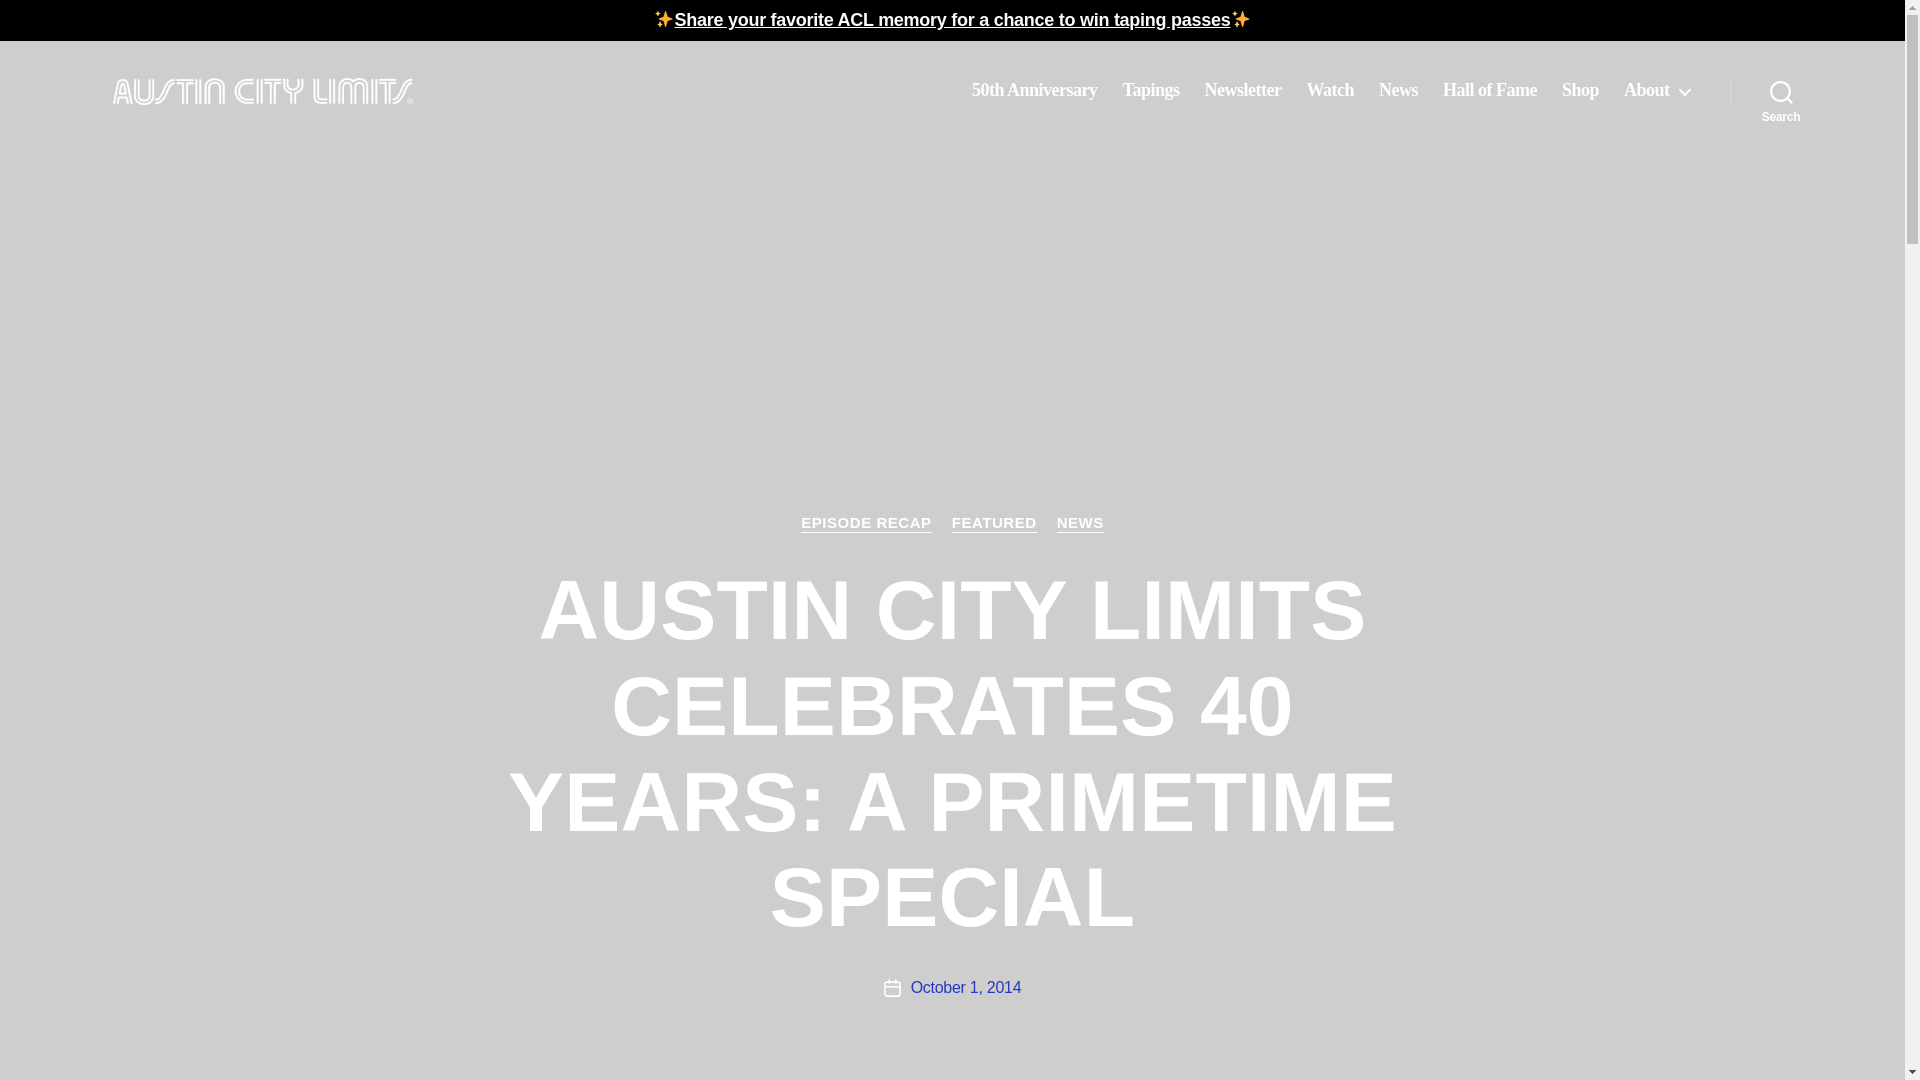  What do you see at coordinates (966, 986) in the screenshot?
I see `October 1, 2014` at bounding box center [966, 986].